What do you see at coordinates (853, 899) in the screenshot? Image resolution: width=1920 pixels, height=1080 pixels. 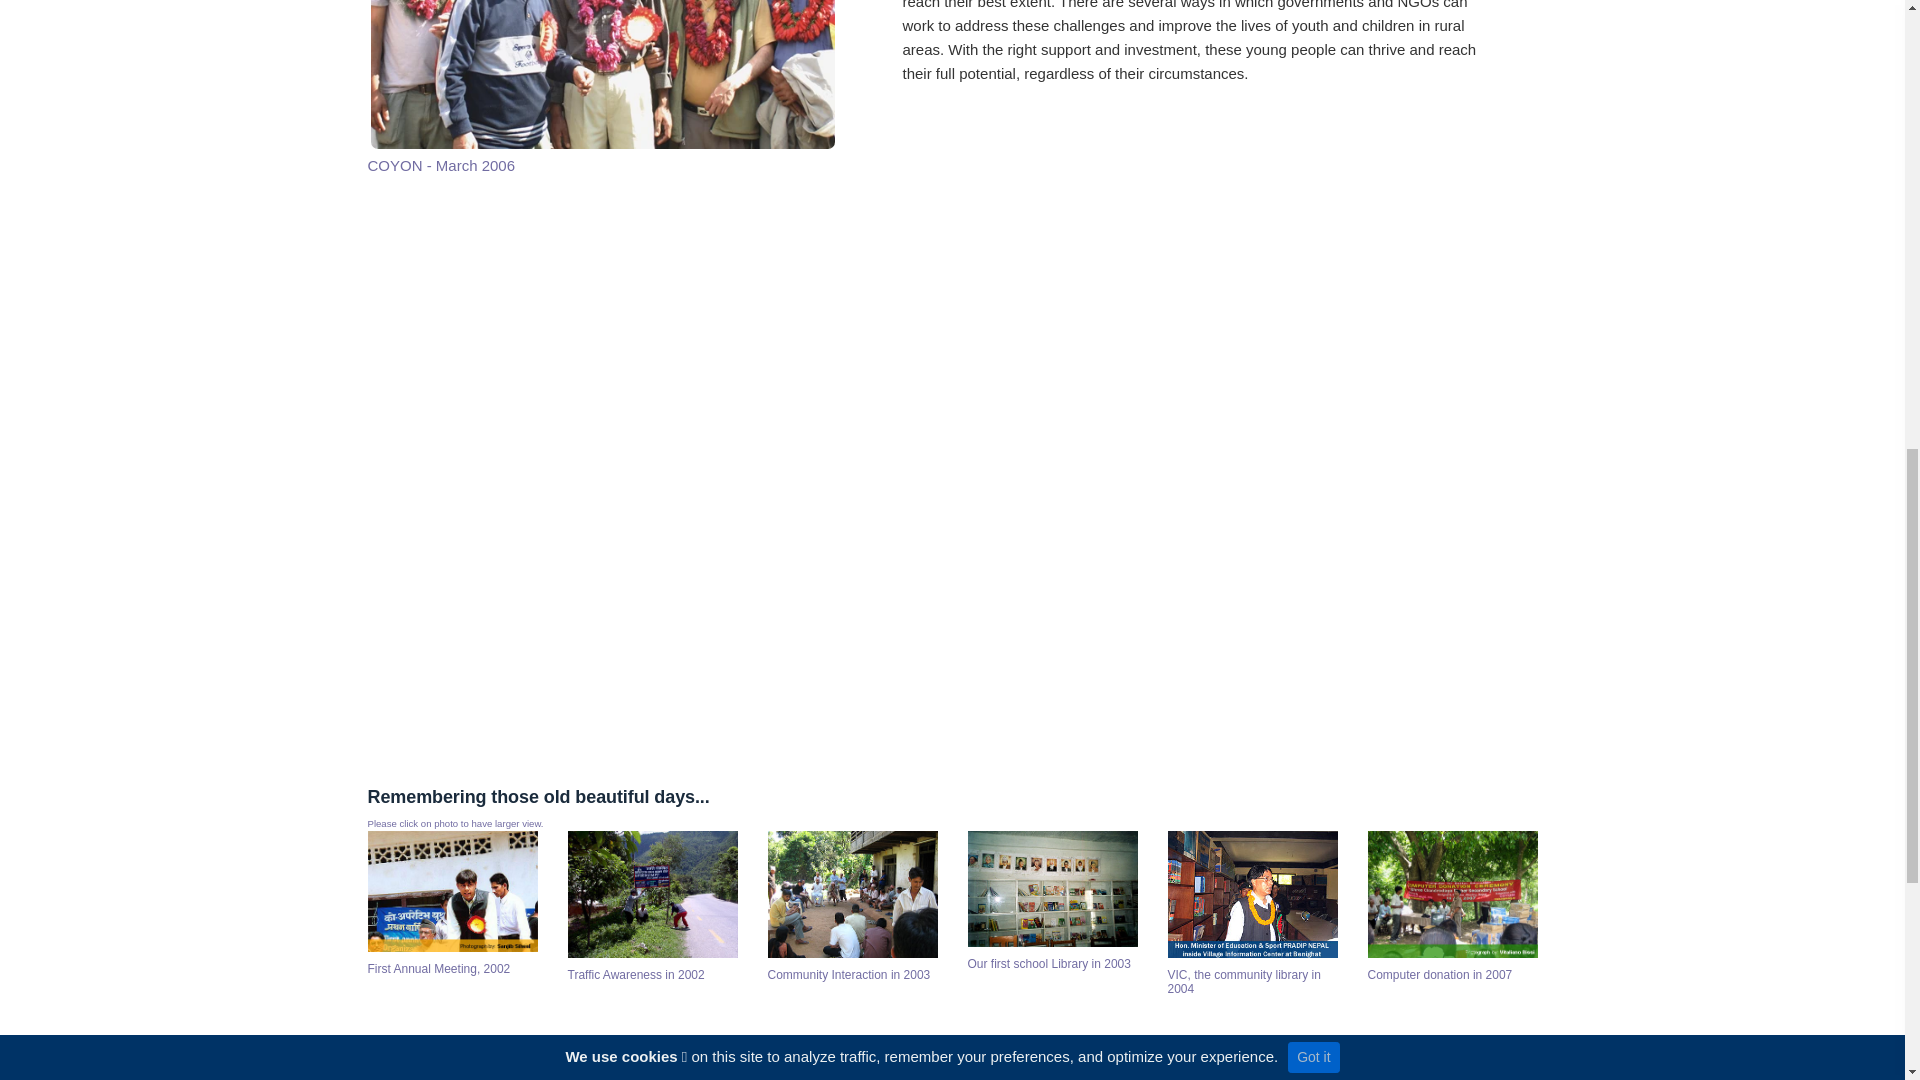 I see `Community Interaction in 2003.` at bounding box center [853, 899].